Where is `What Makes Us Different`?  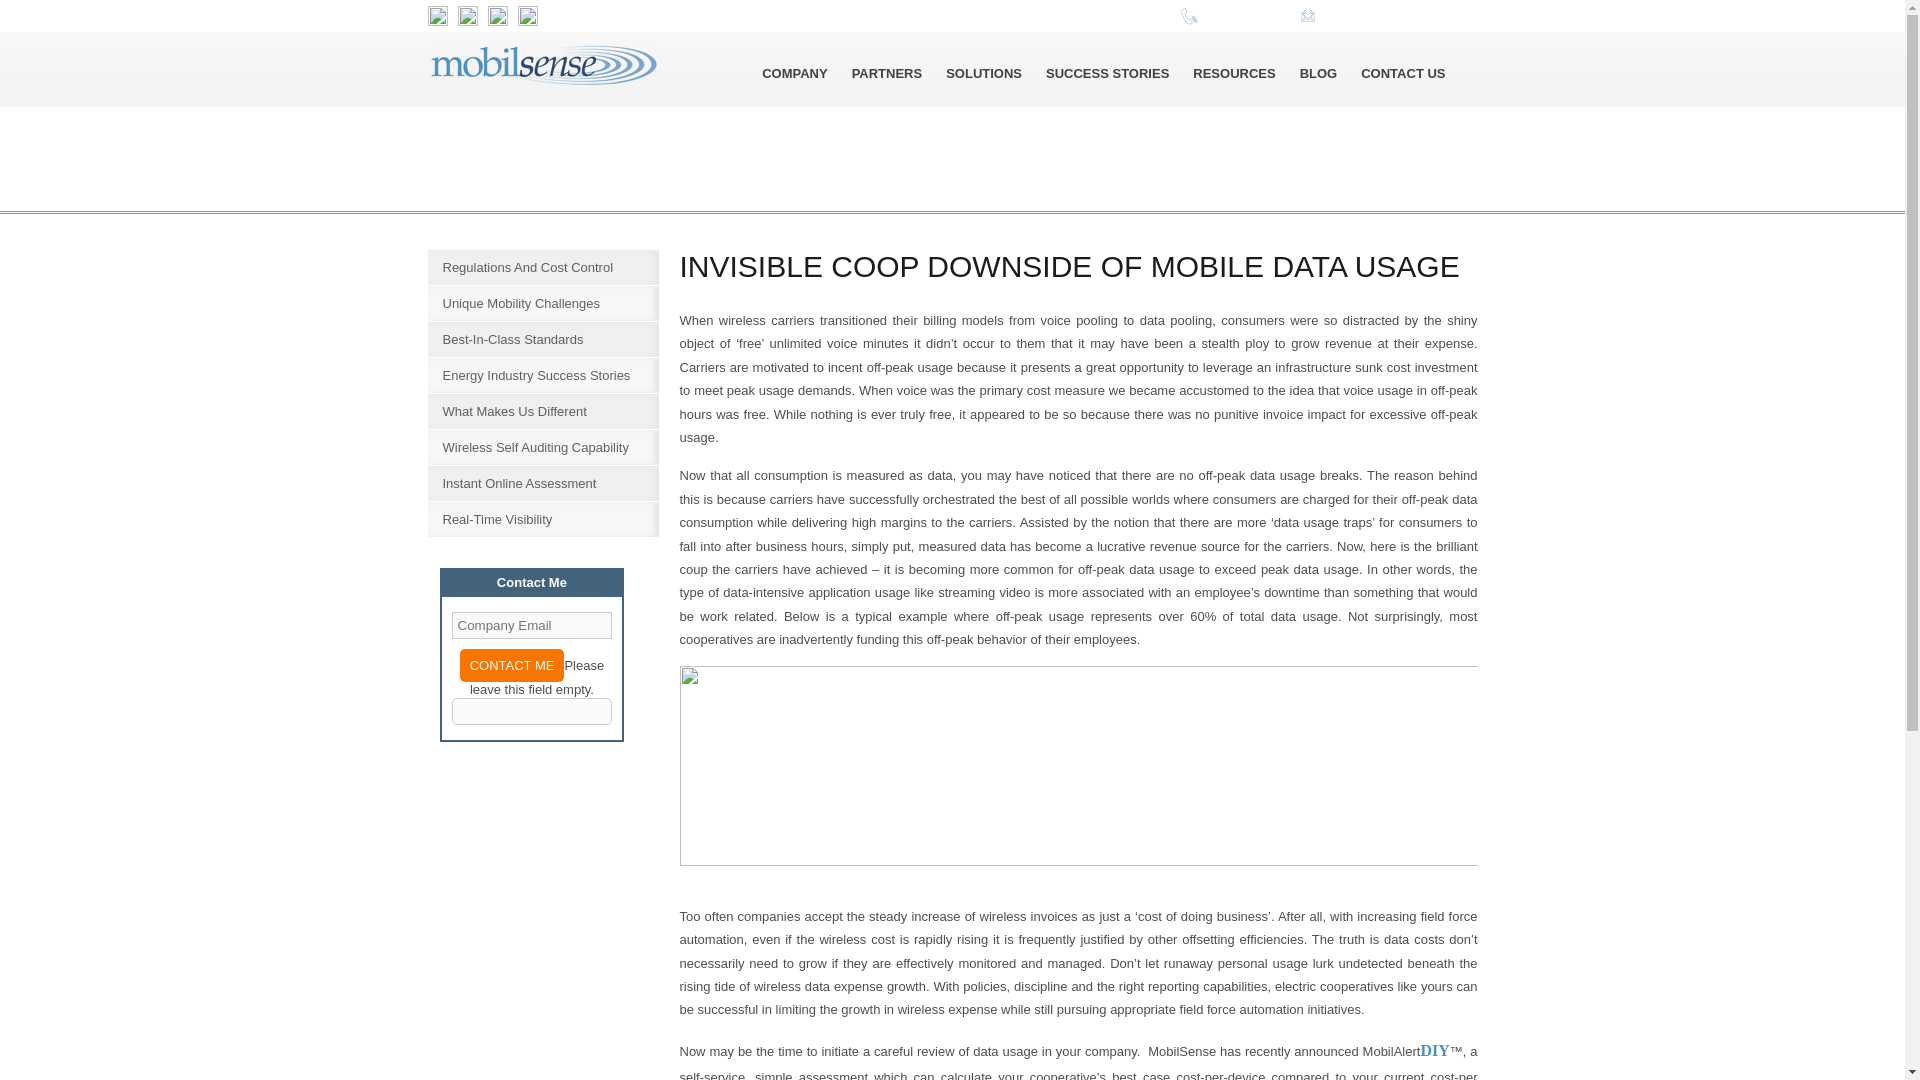
What Makes Us Different is located at coordinates (550, 411).